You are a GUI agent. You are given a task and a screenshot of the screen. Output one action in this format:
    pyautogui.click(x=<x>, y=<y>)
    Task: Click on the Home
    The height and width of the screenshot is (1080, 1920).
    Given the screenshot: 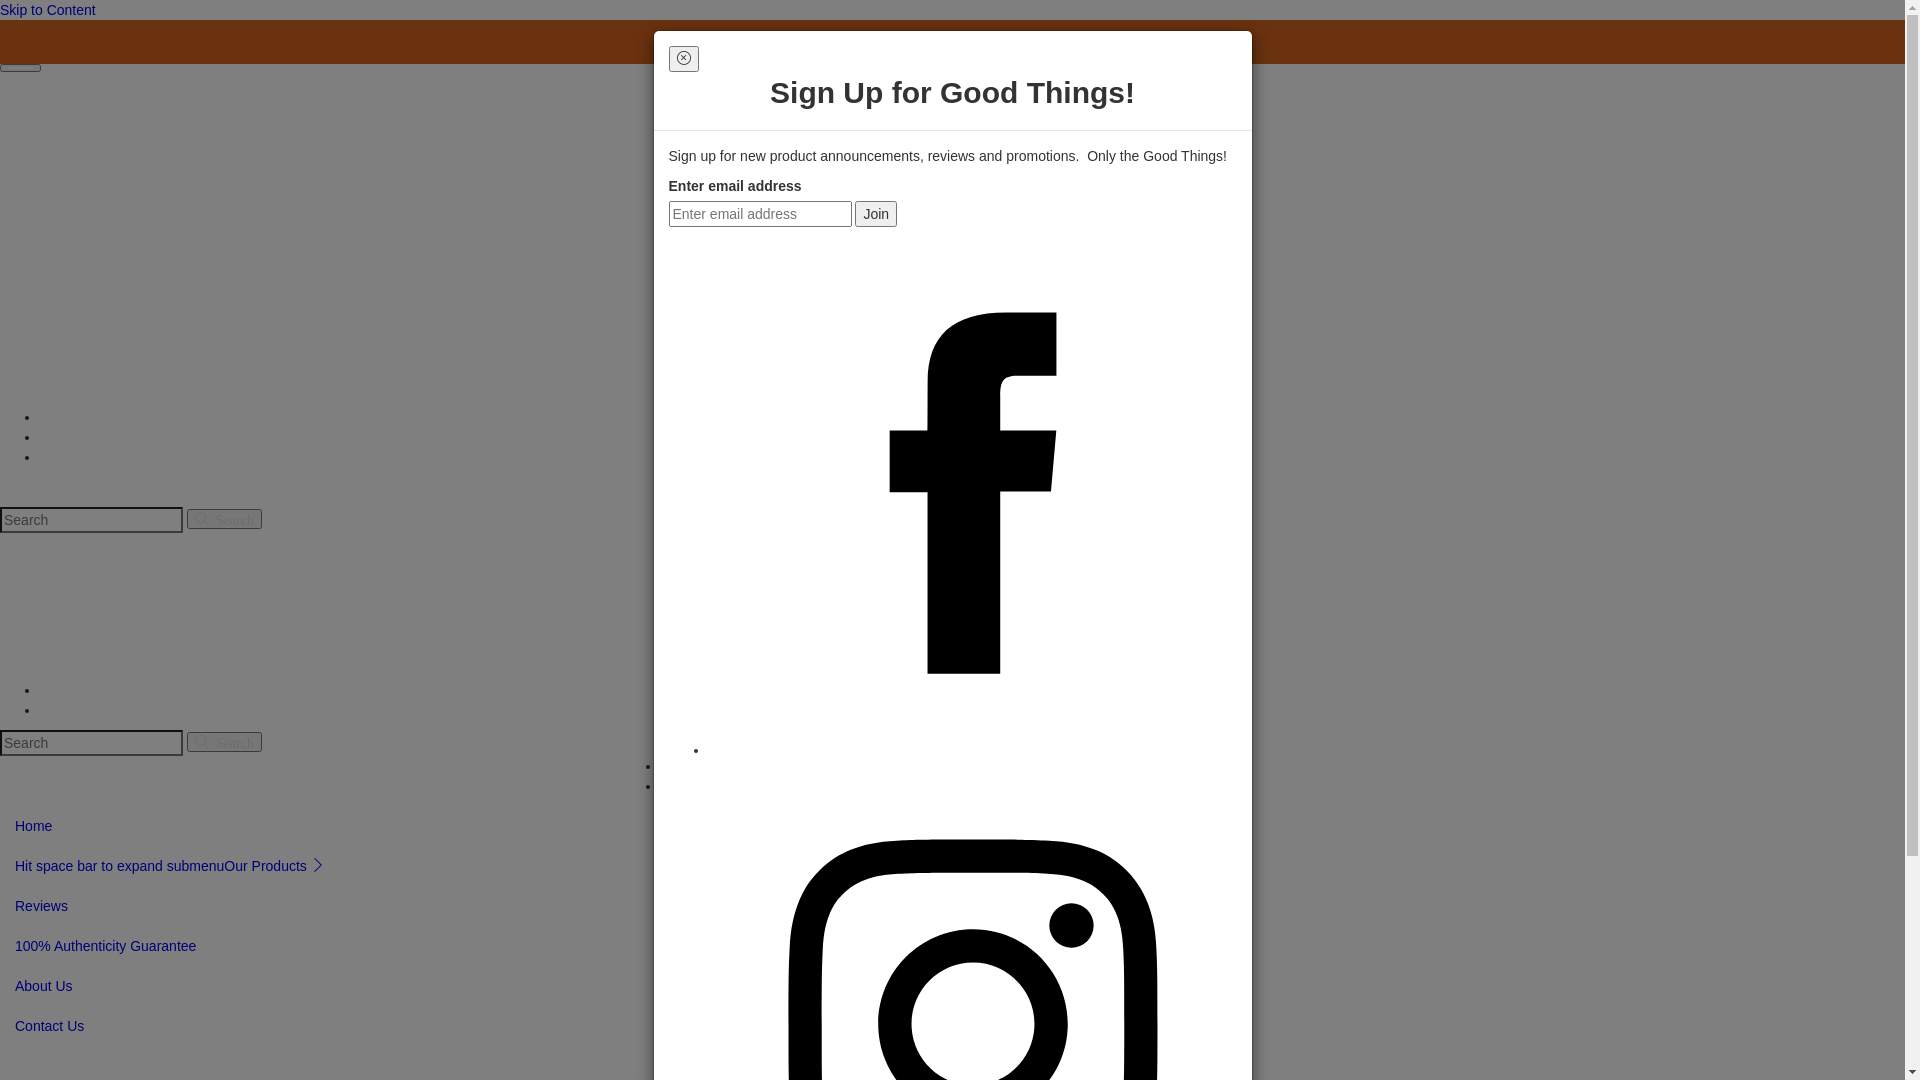 What is the action you would take?
    pyautogui.click(x=34, y=826)
    